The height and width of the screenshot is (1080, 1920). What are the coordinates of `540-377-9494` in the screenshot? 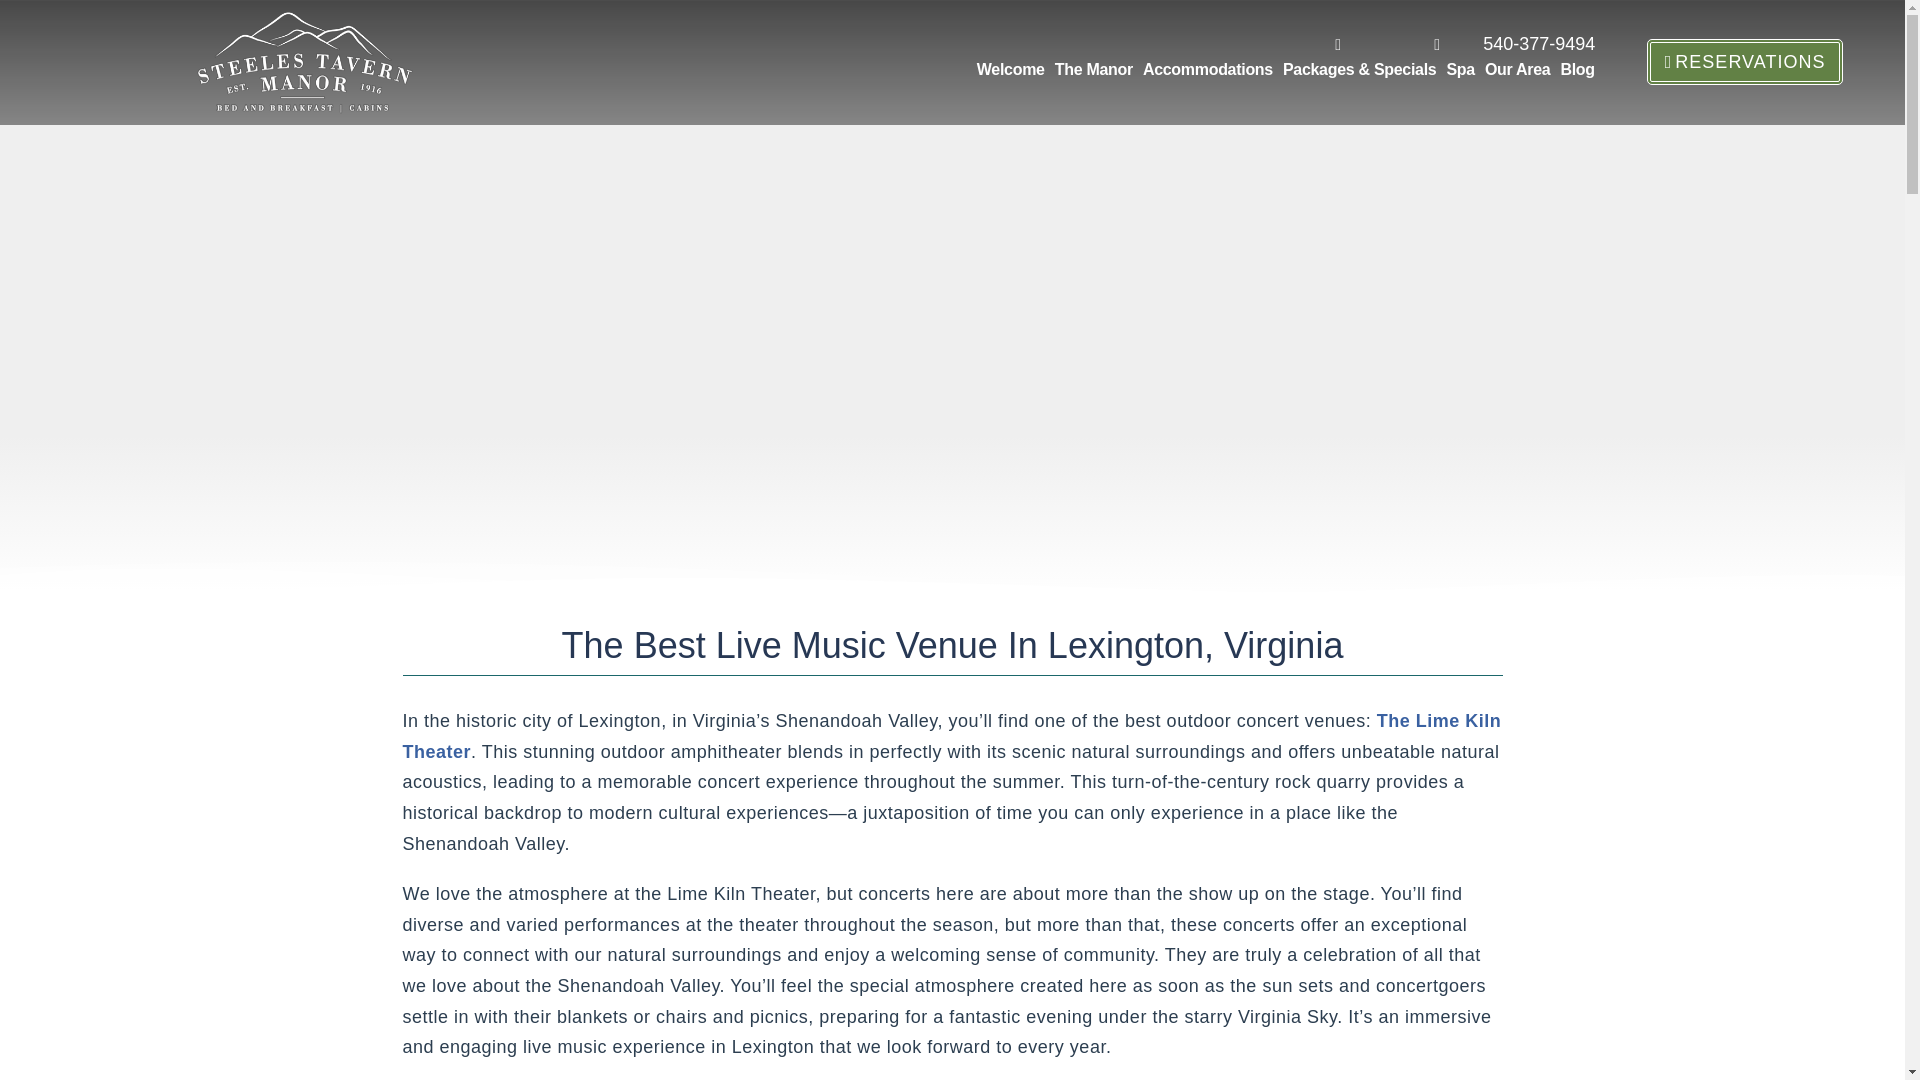 It's located at (1524, 44).